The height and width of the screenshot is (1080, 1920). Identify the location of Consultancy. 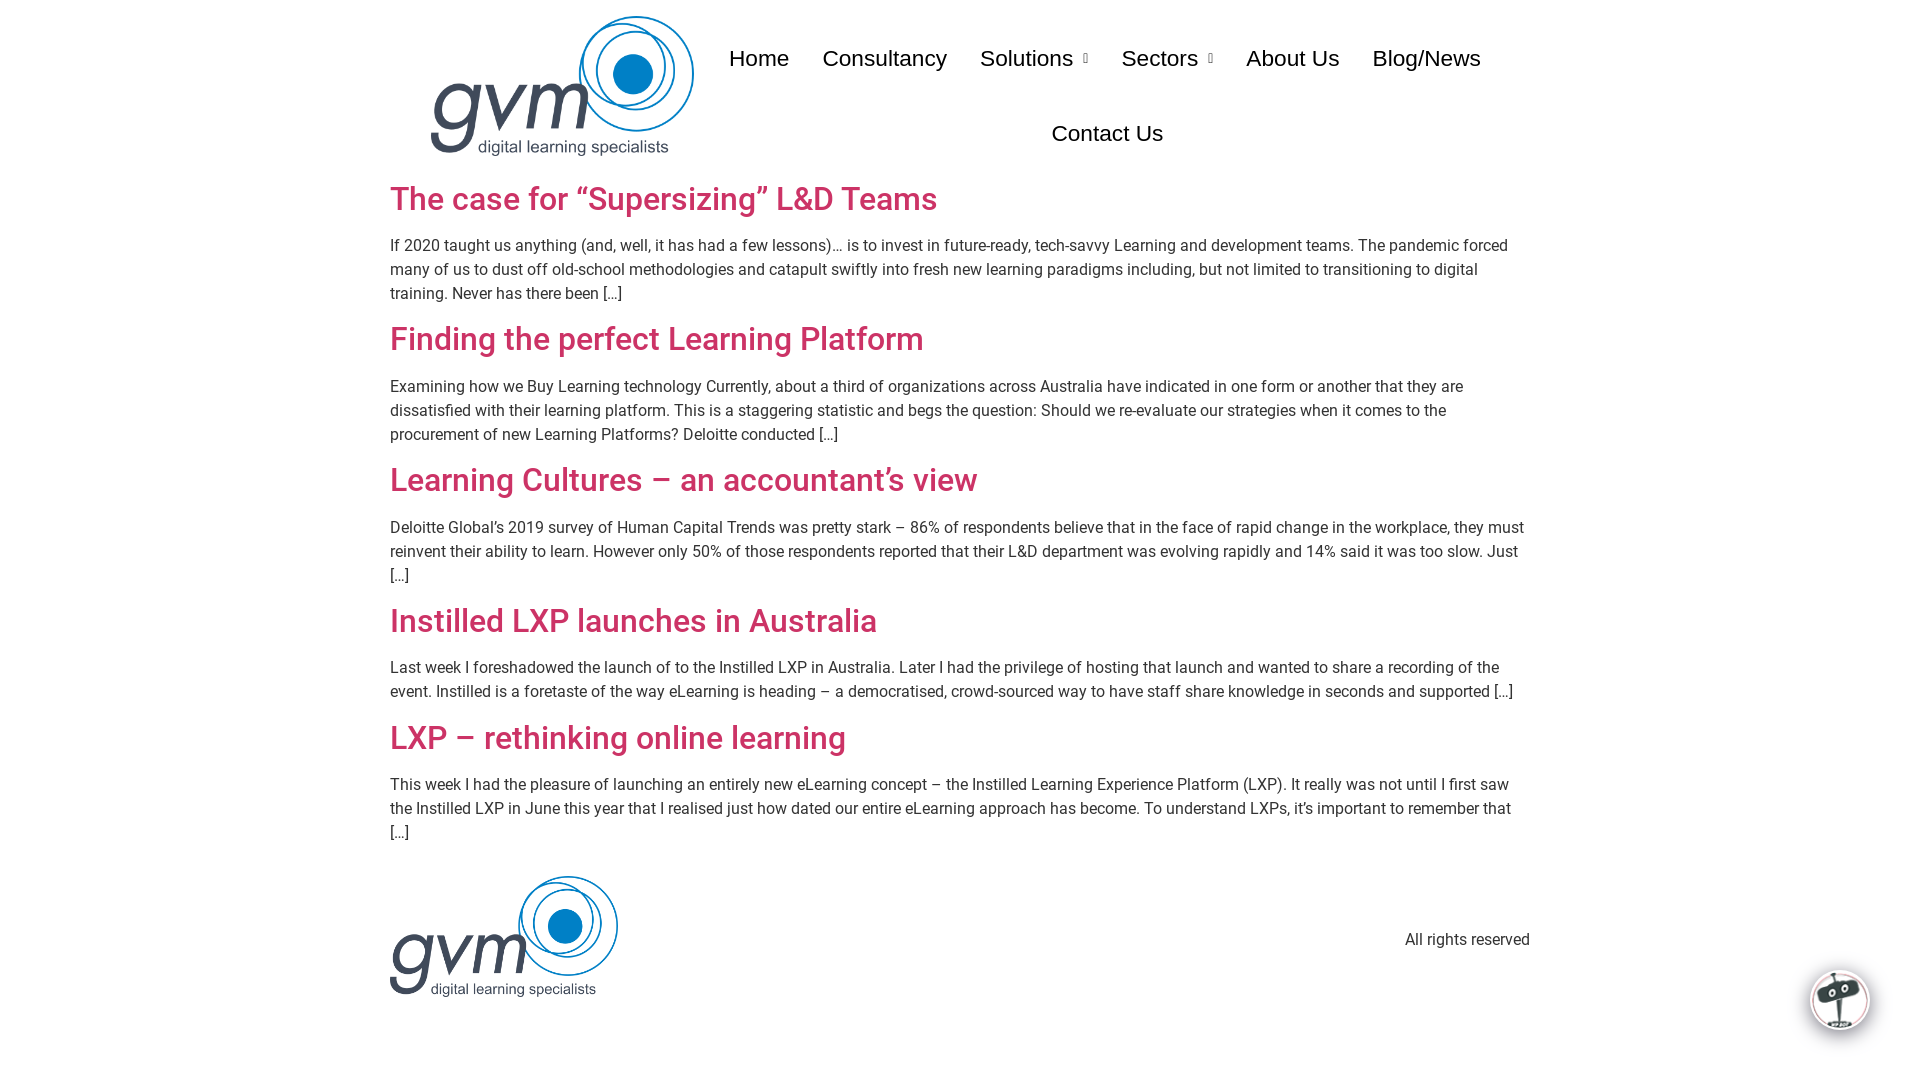
(884, 58).